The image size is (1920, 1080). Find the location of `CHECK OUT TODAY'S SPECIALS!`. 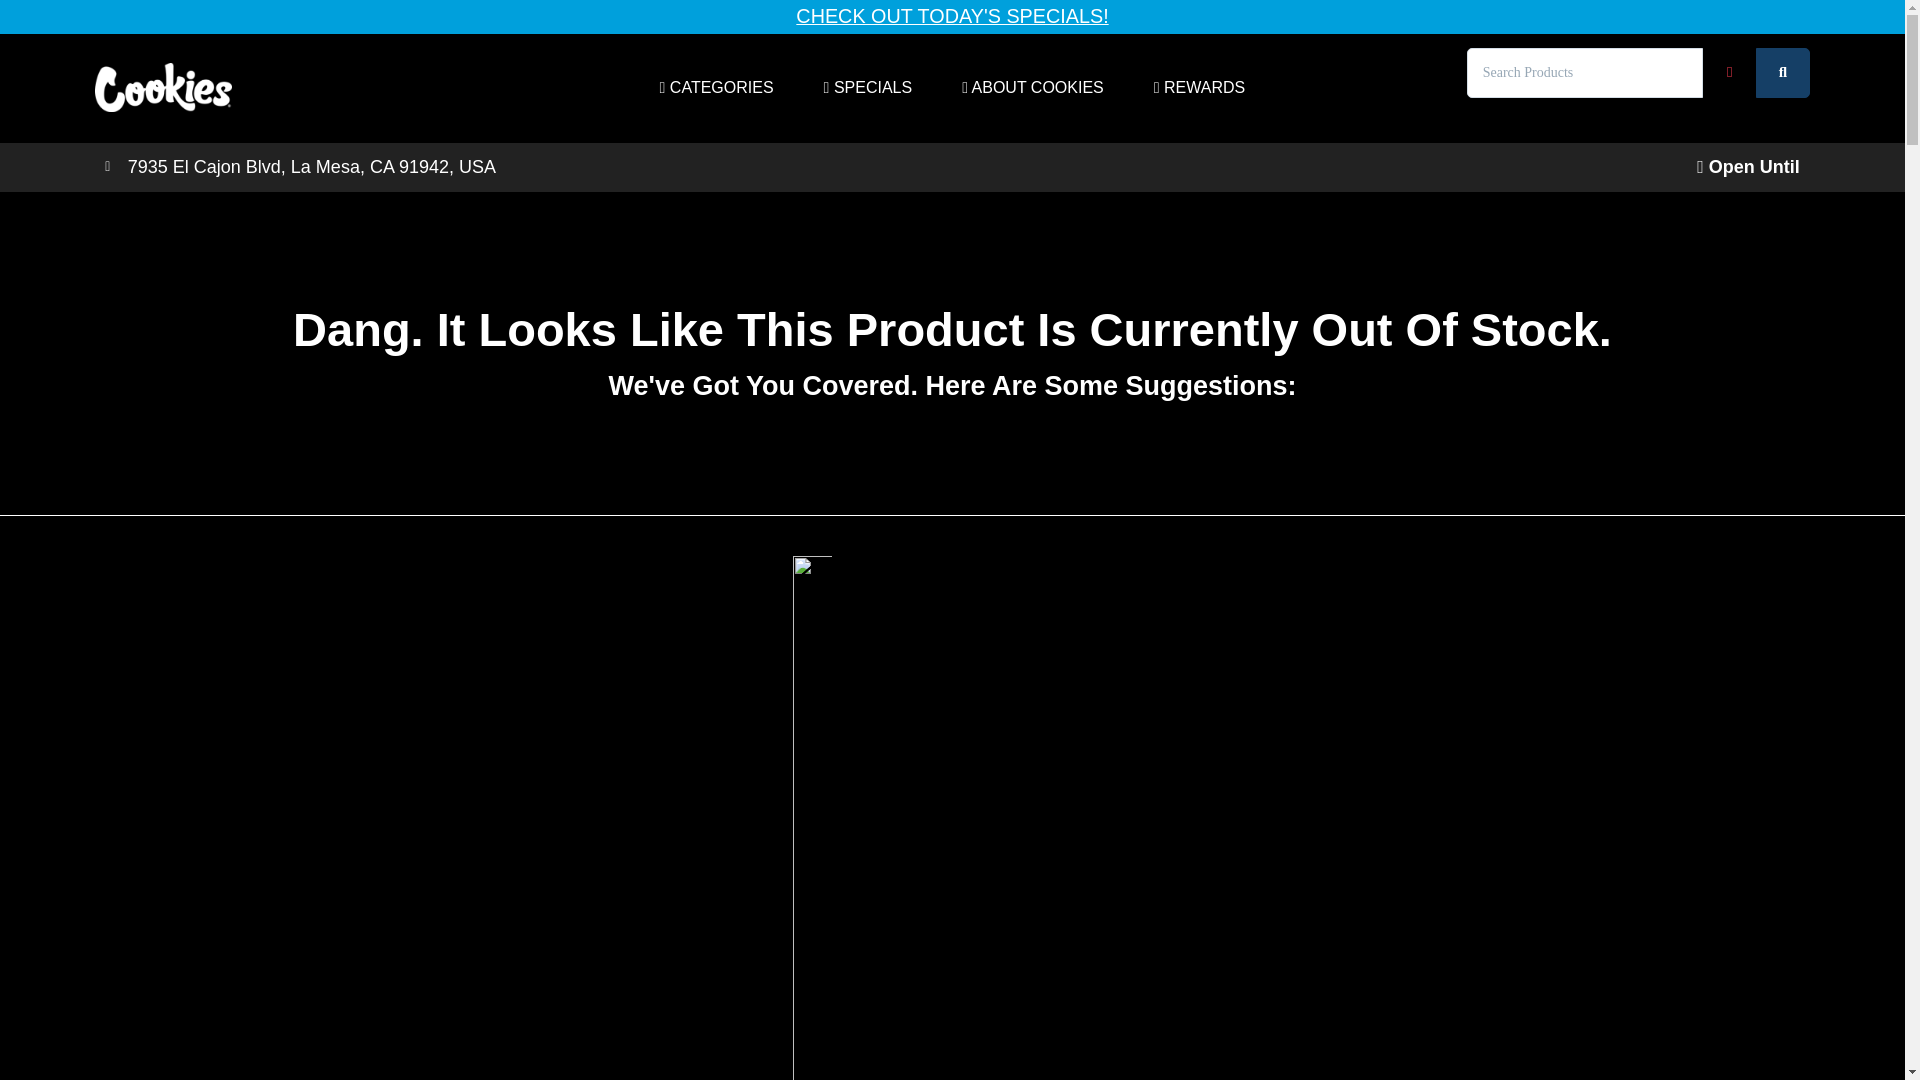

CHECK OUT TODAY'S SPECIALS! is located at coordinates (952, 16).